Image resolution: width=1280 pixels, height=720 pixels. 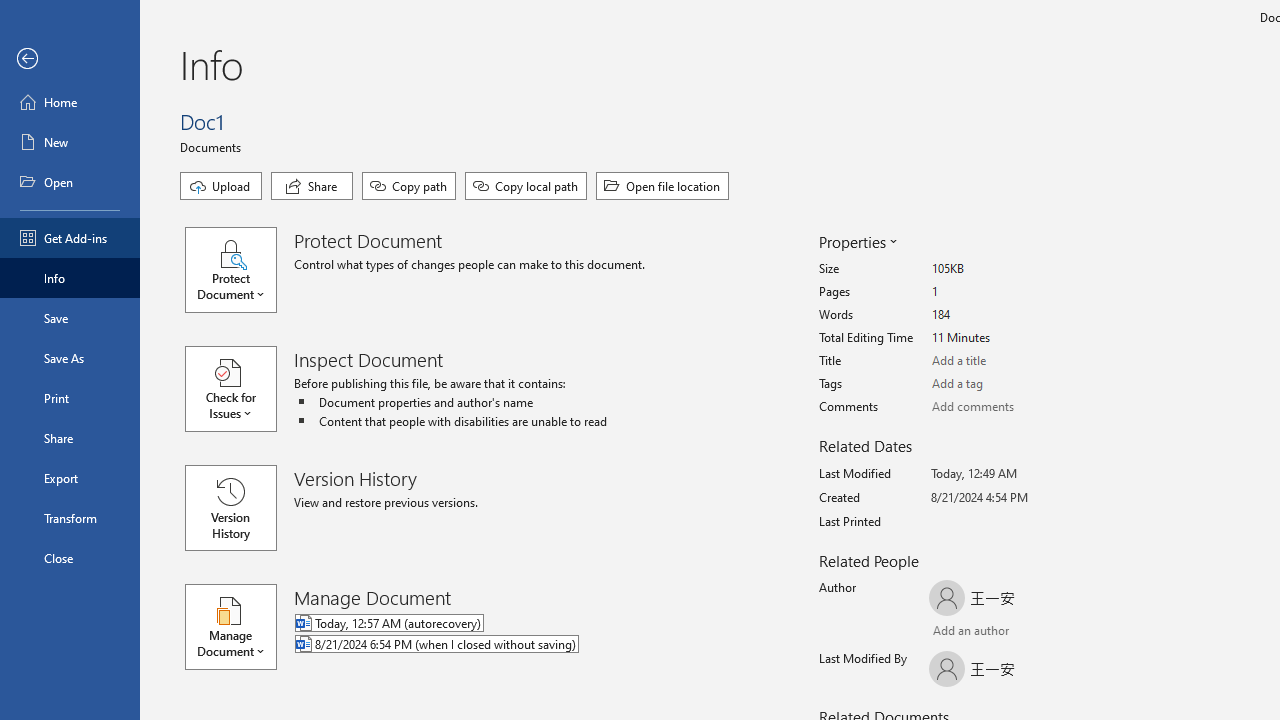 What do you see at coordinates (408, 186) in the screenshot?
I see `Copy path` at bounding box center [408, 186].